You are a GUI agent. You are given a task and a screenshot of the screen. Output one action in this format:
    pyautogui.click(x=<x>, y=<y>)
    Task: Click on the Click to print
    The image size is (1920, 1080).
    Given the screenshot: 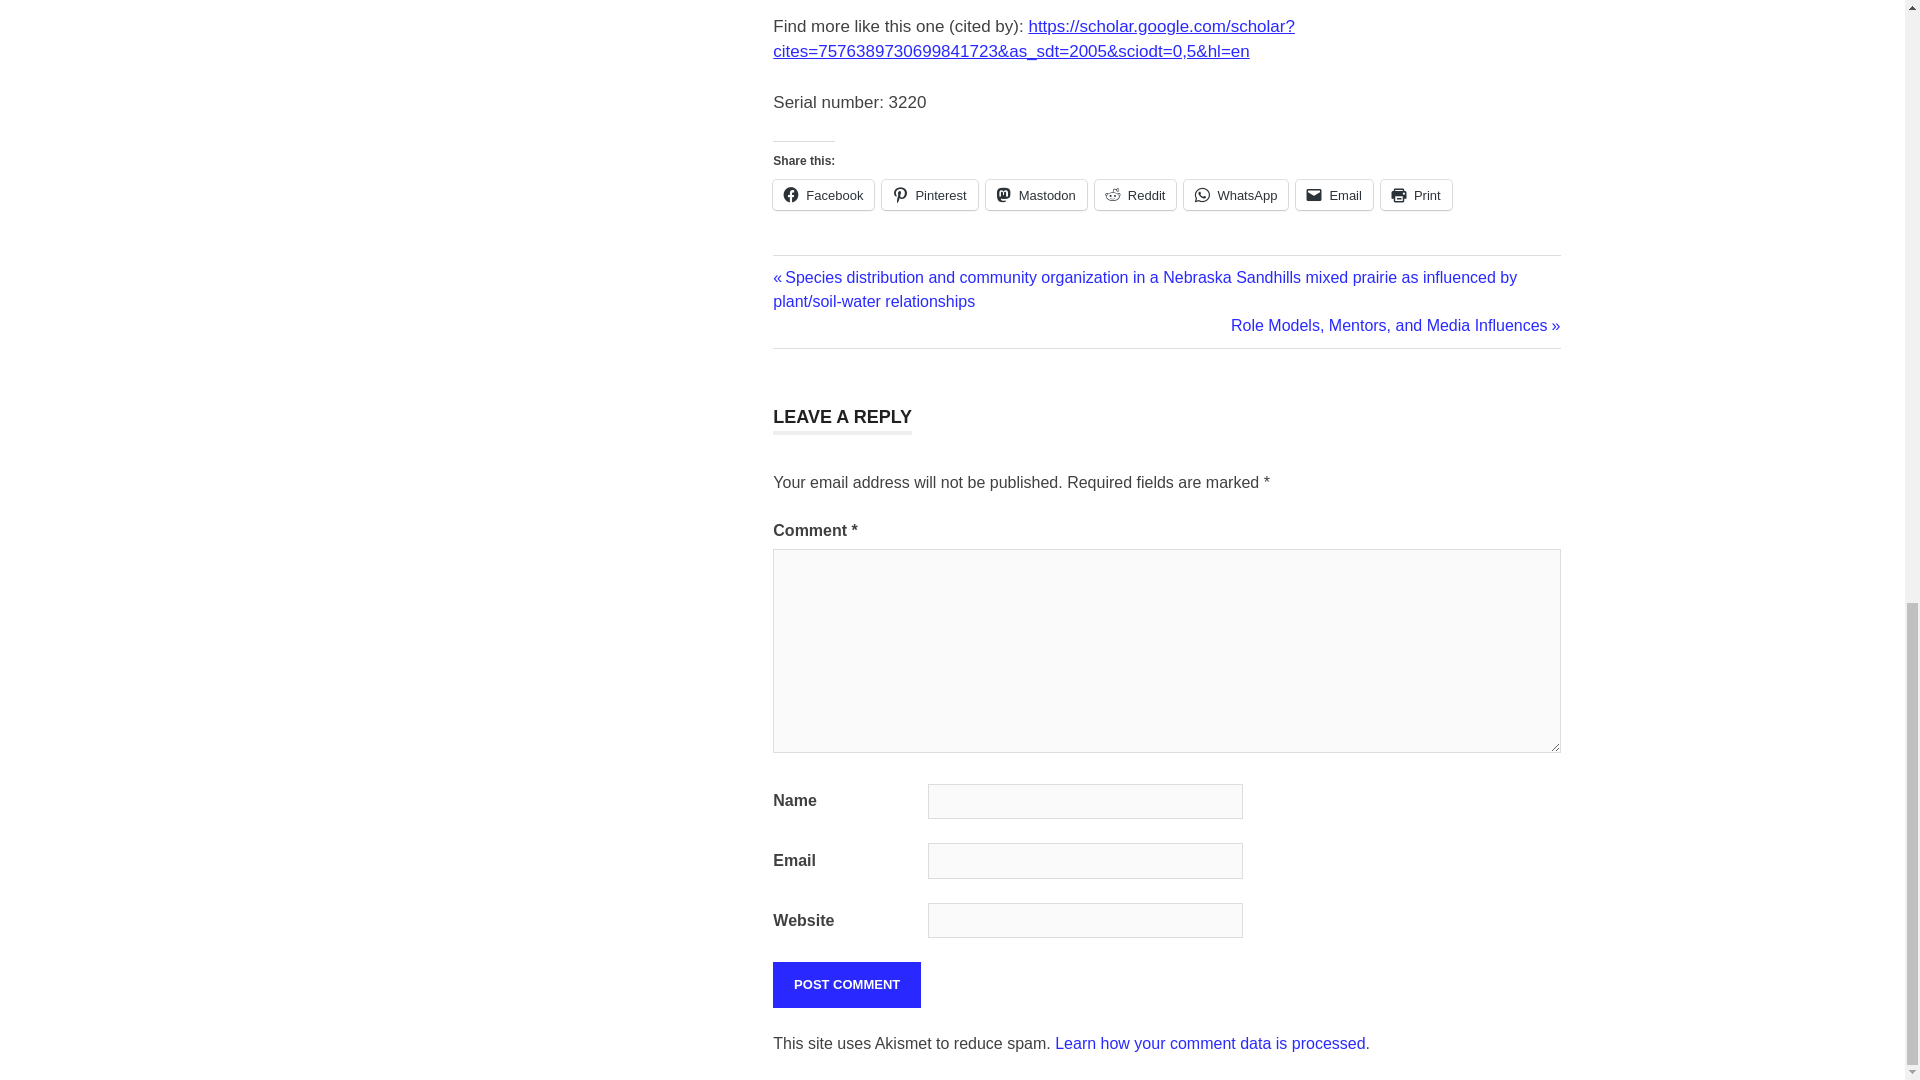 What is the action you would take?
    pyautogui.click(x=1416, y=194)
    